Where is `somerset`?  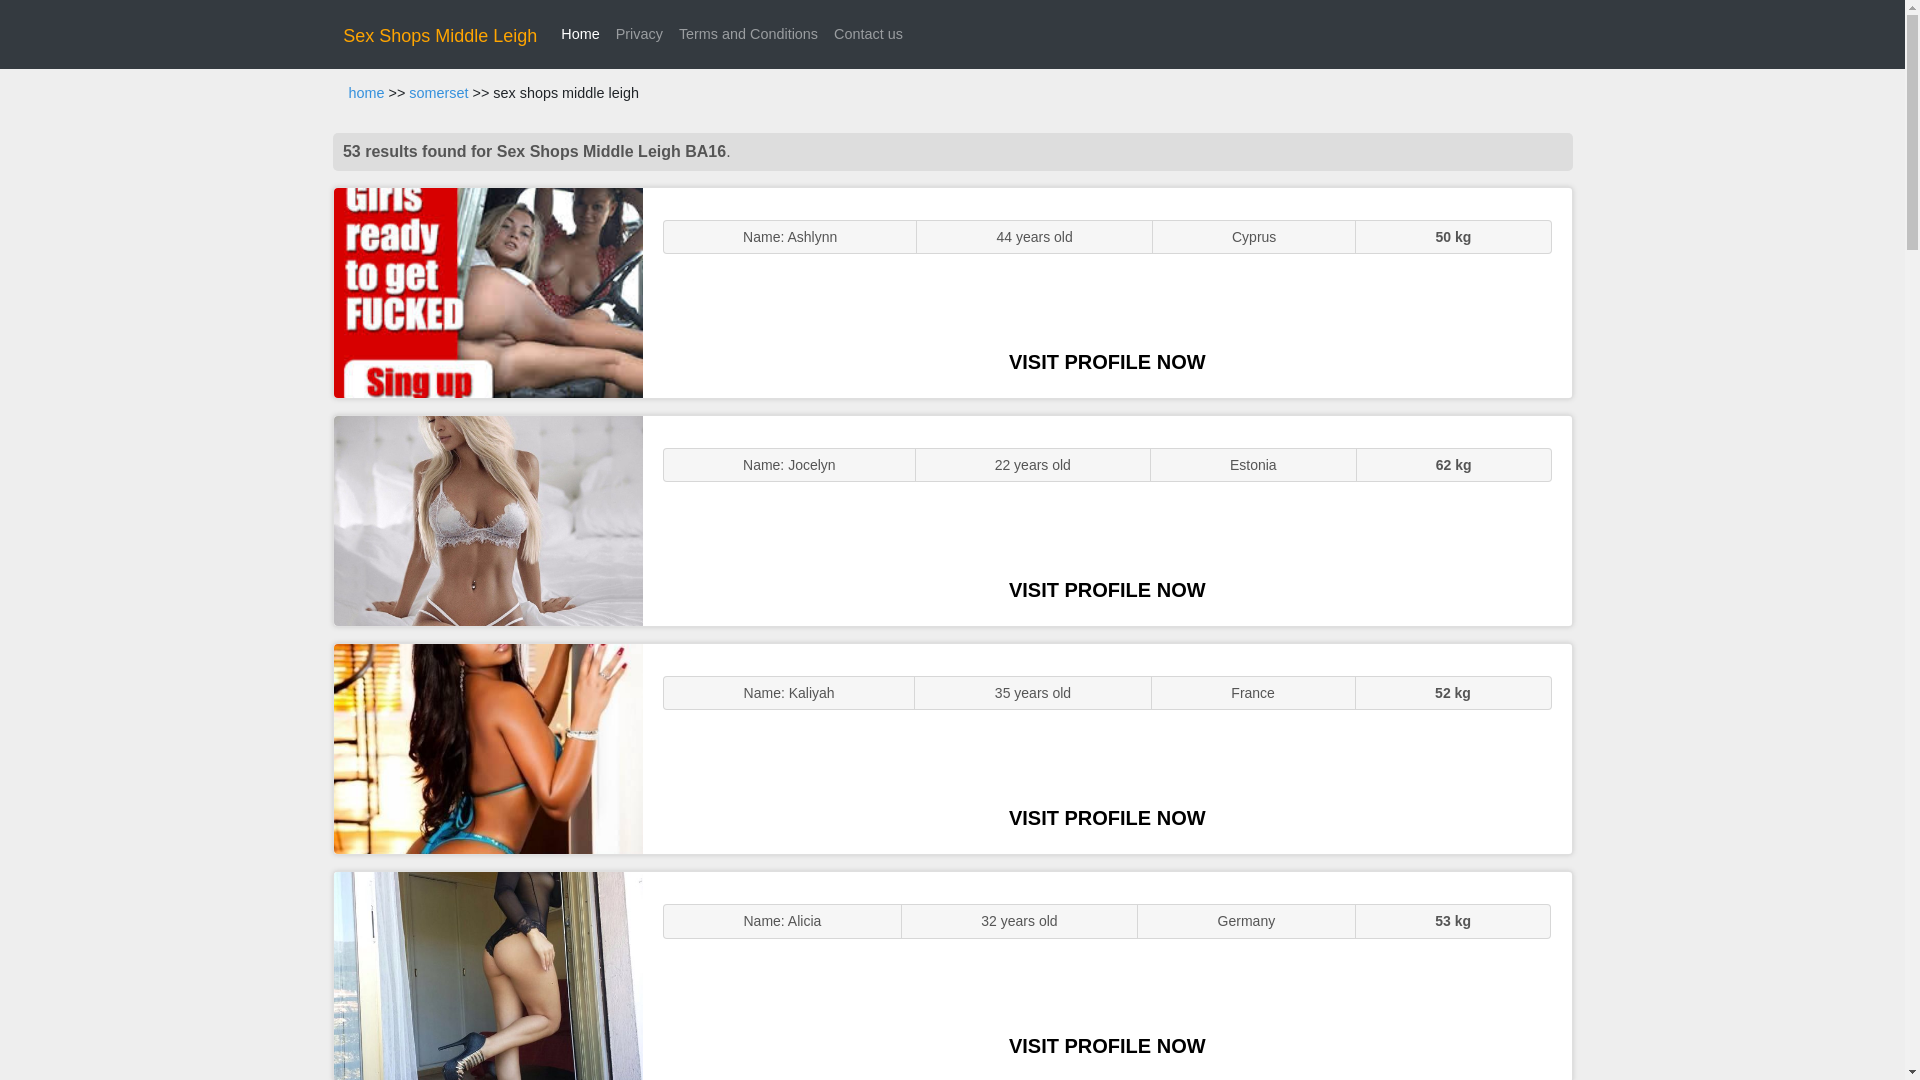
somerset is located at coordinates (438, 93).